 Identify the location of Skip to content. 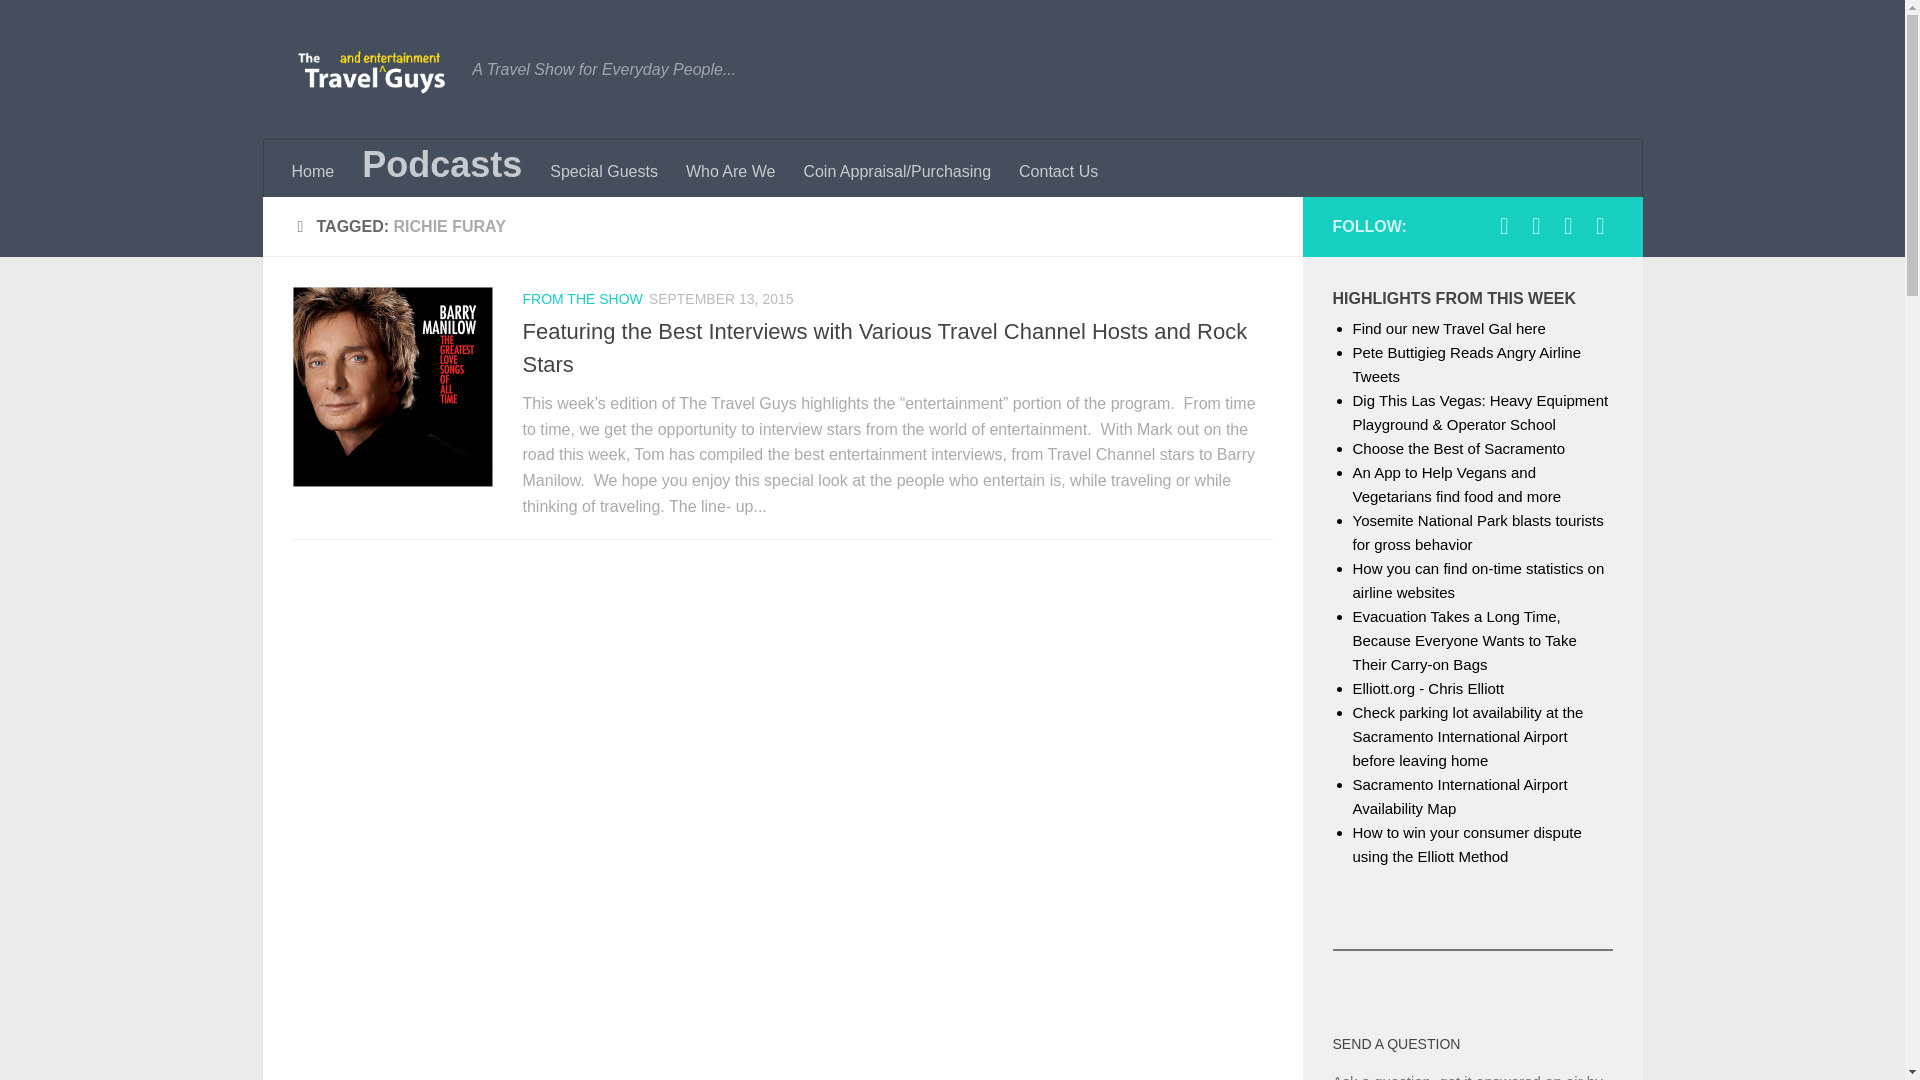
(84, 27).